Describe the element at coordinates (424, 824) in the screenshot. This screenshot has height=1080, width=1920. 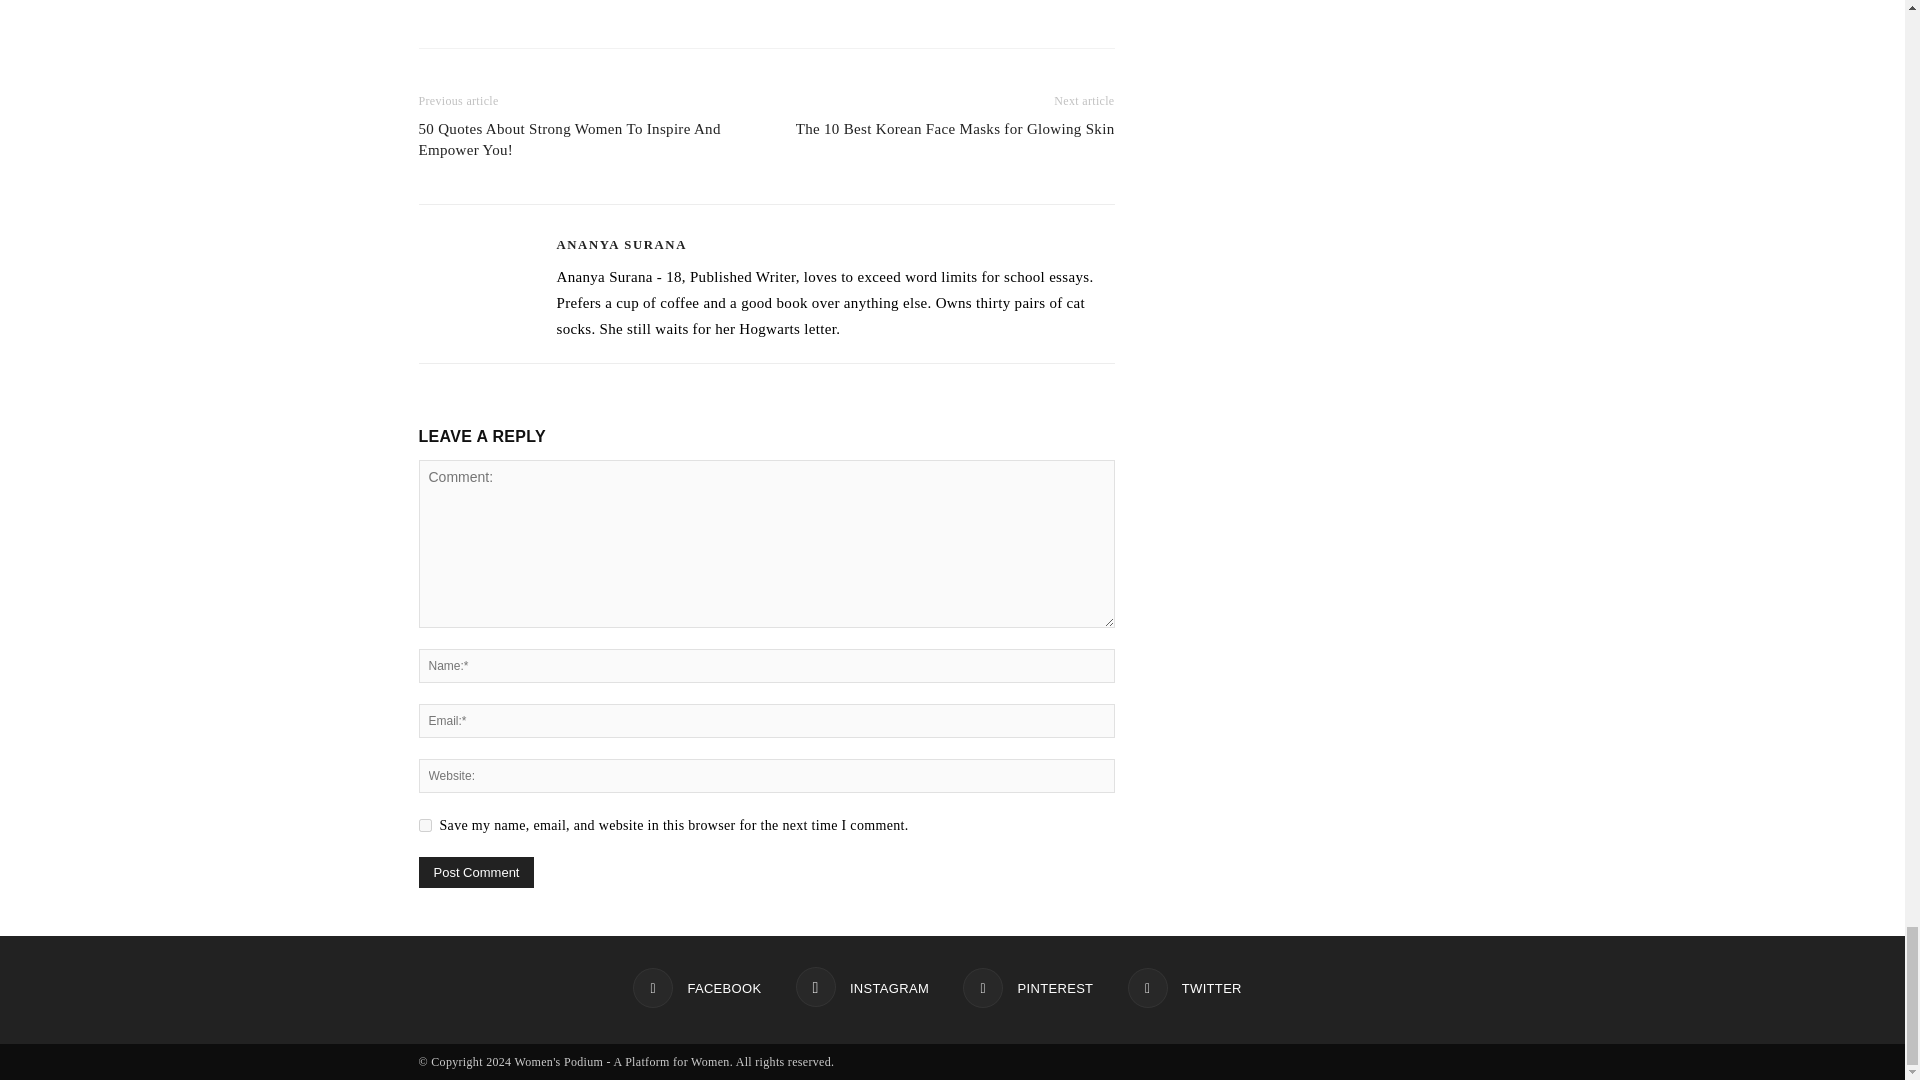
I see `yes` at that location.